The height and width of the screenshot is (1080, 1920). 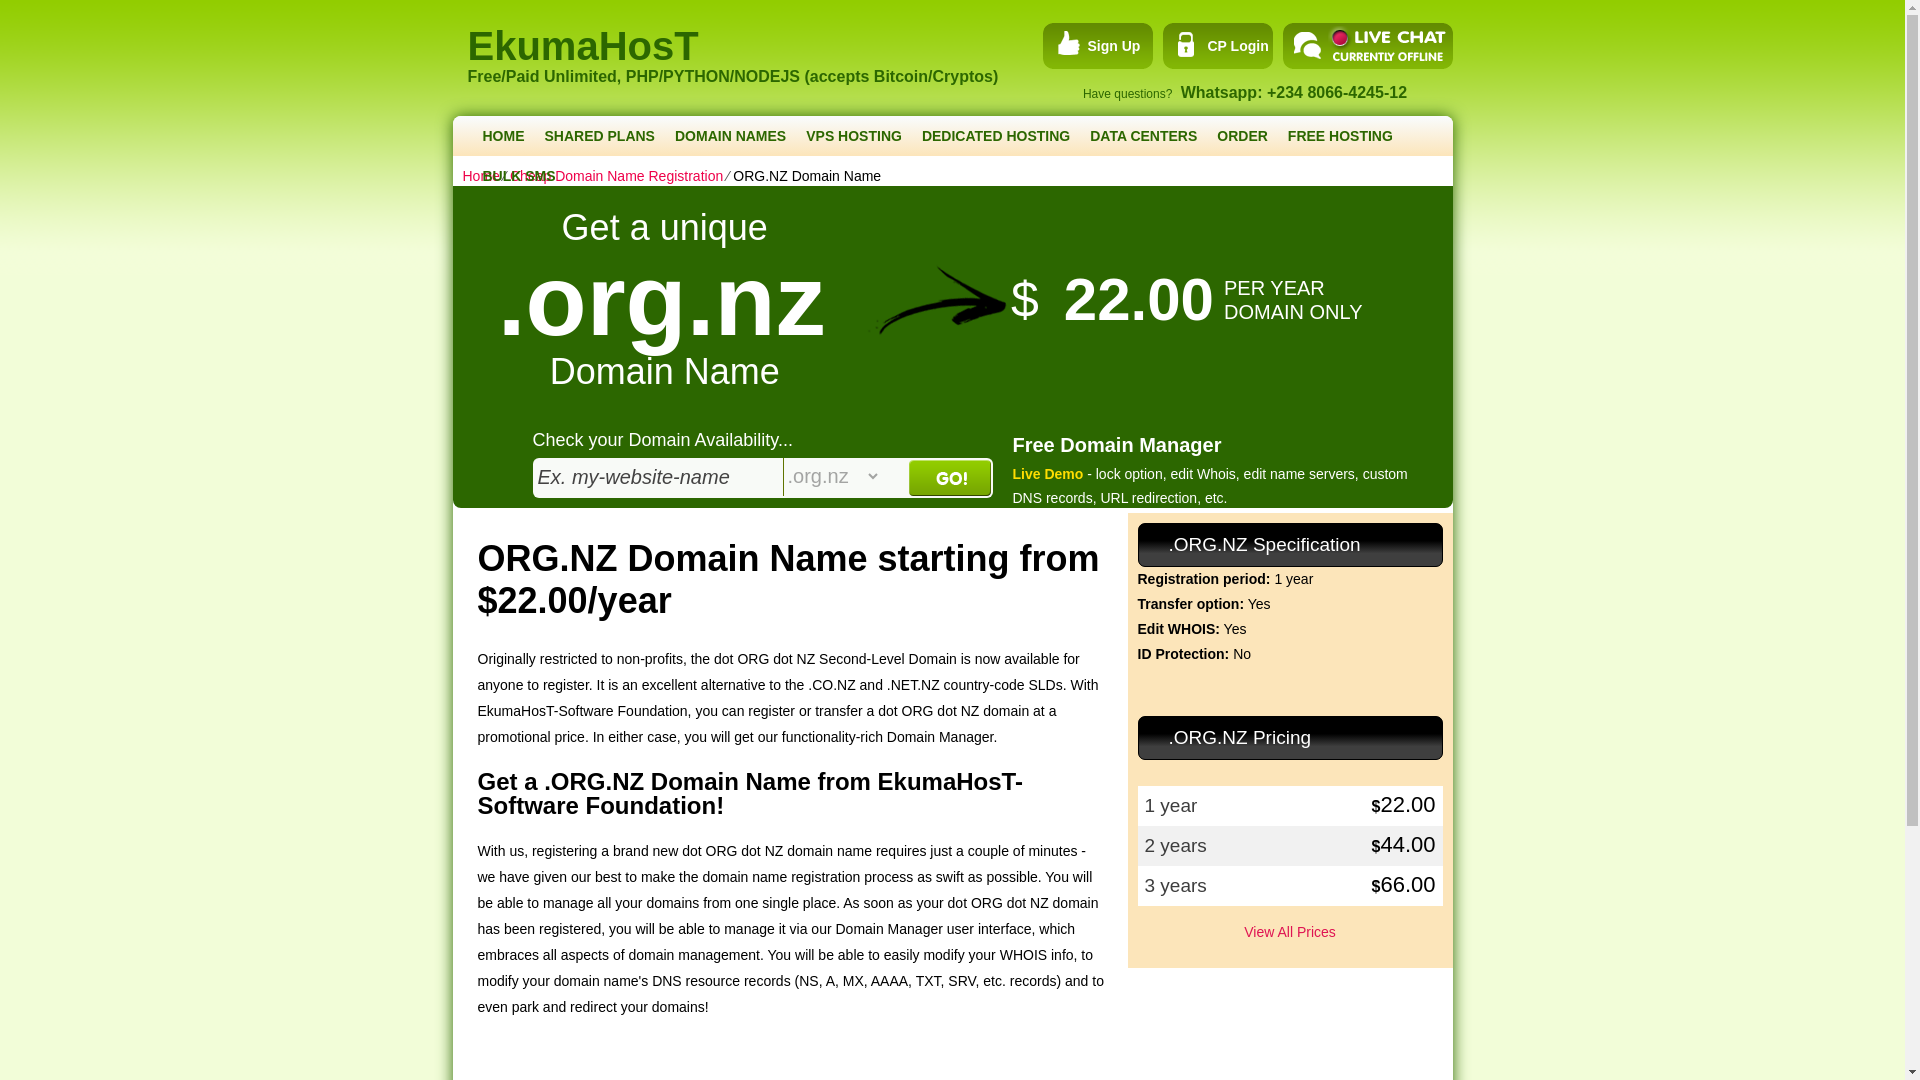 What do you see at coordinates (1214, 46) in the screenshot?
I see `client login` at bounding box center [1214, 46].